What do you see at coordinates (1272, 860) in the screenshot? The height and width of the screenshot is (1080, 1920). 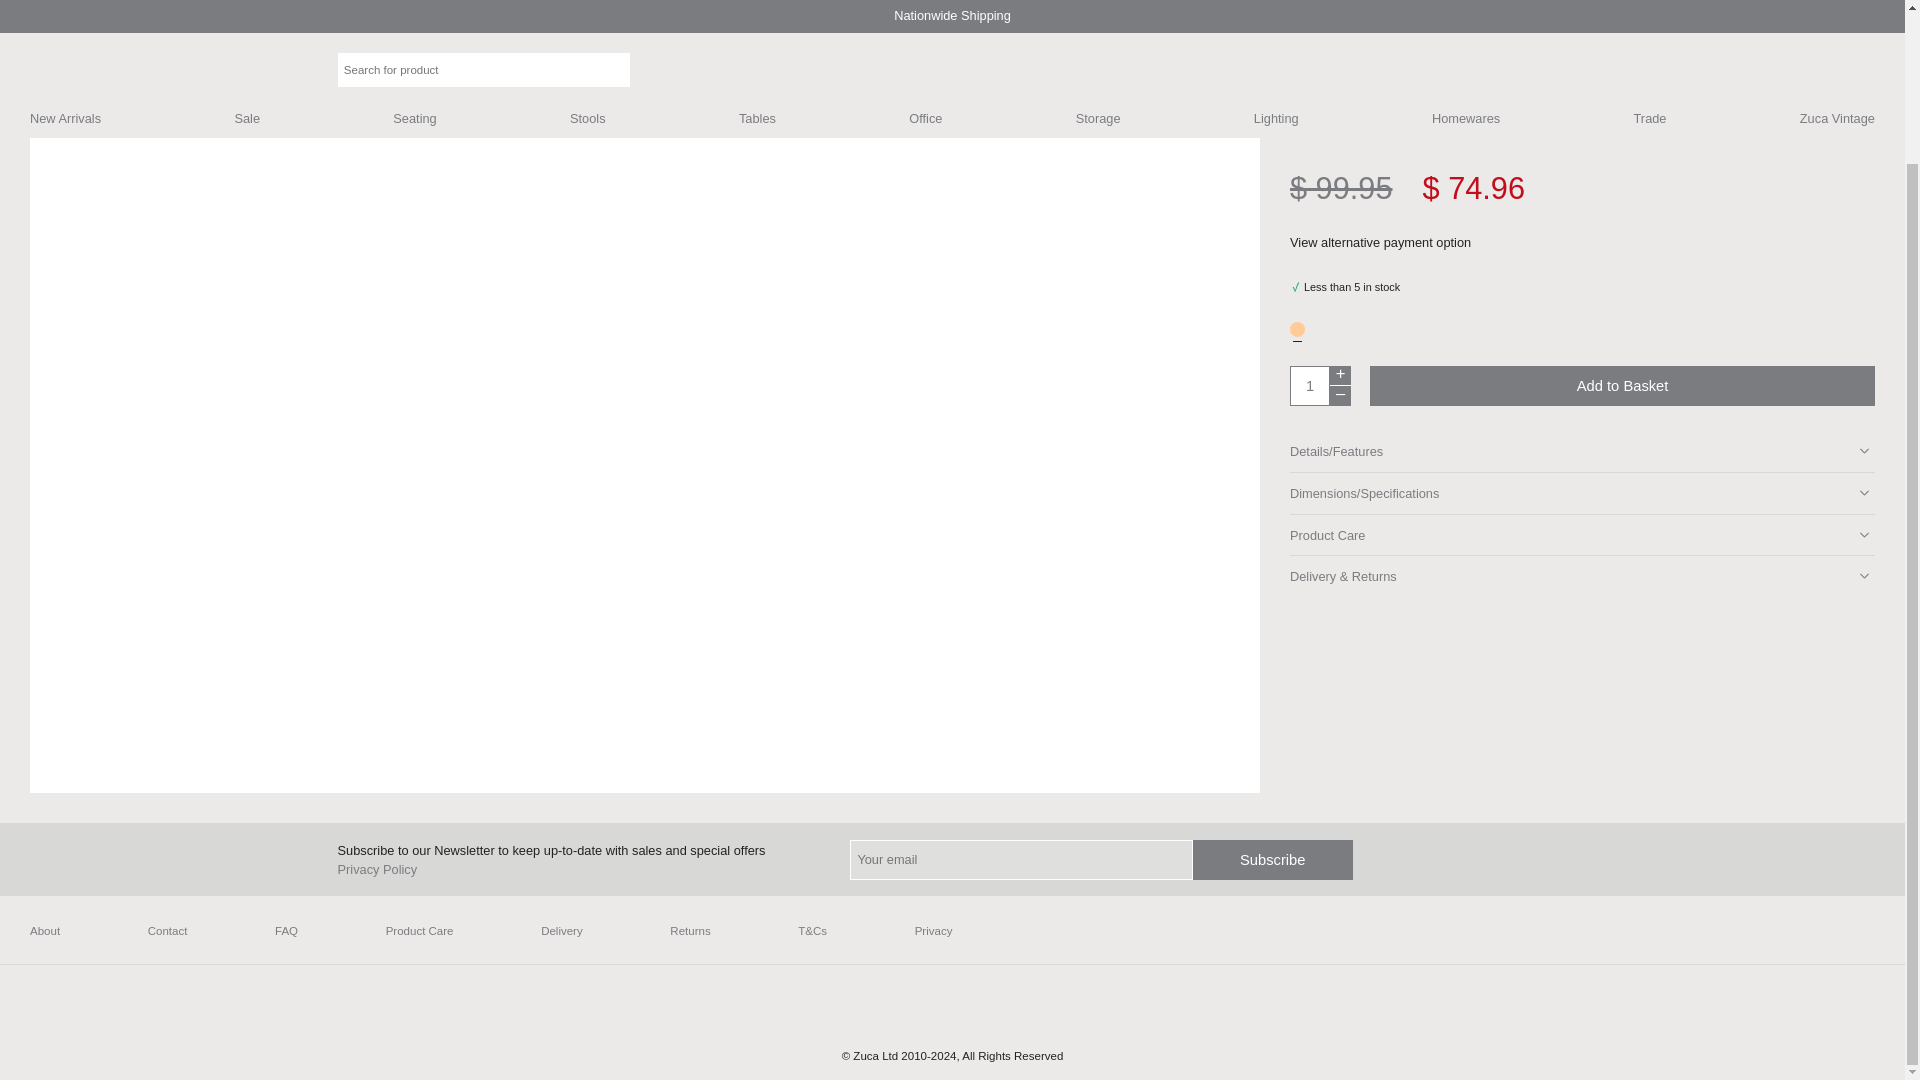 I see `Subscribe` at bounding box center [1272, 860].